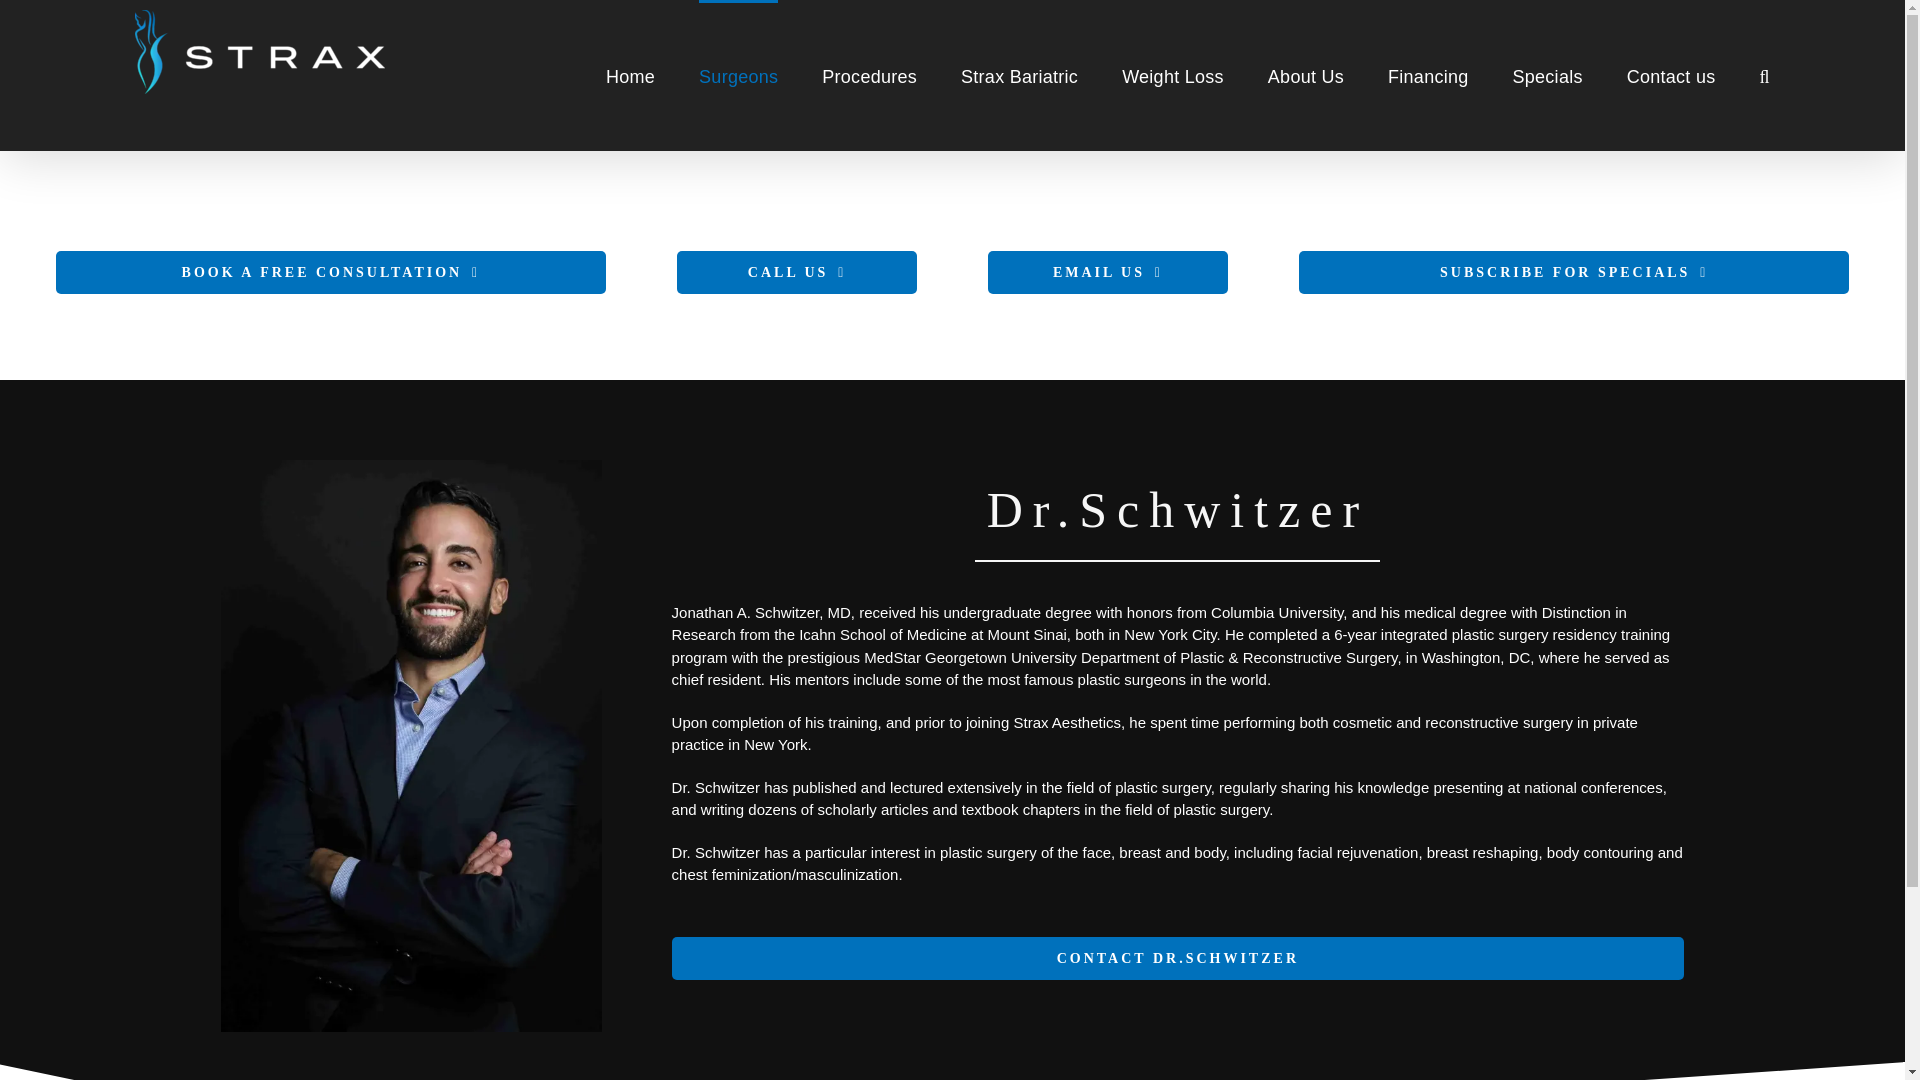 The height and width of the screenshot is (1080, 1920). What do you see at coordinates (1306, 75) in the screenshot?
I see `About Us` at bounding box center [1306, 75].